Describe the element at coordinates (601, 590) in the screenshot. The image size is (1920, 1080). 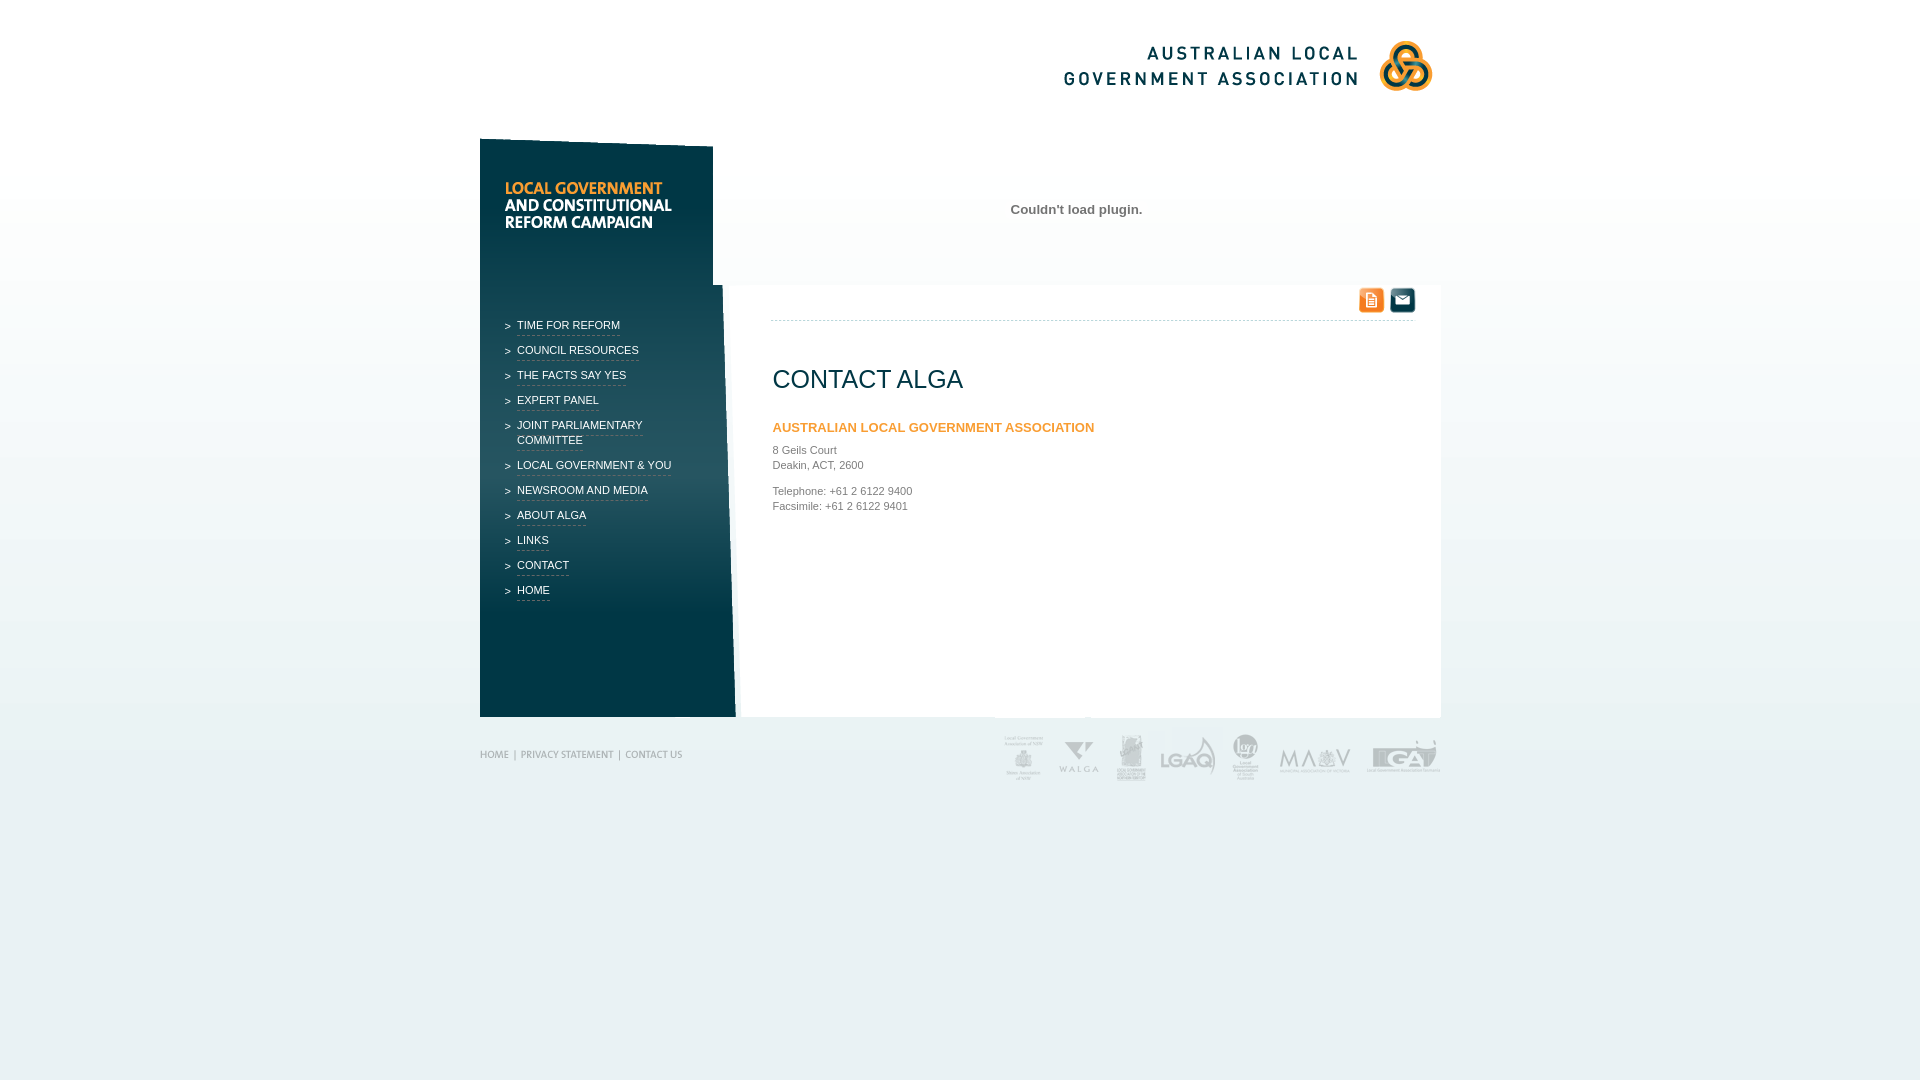
I see `HOME` at that location.